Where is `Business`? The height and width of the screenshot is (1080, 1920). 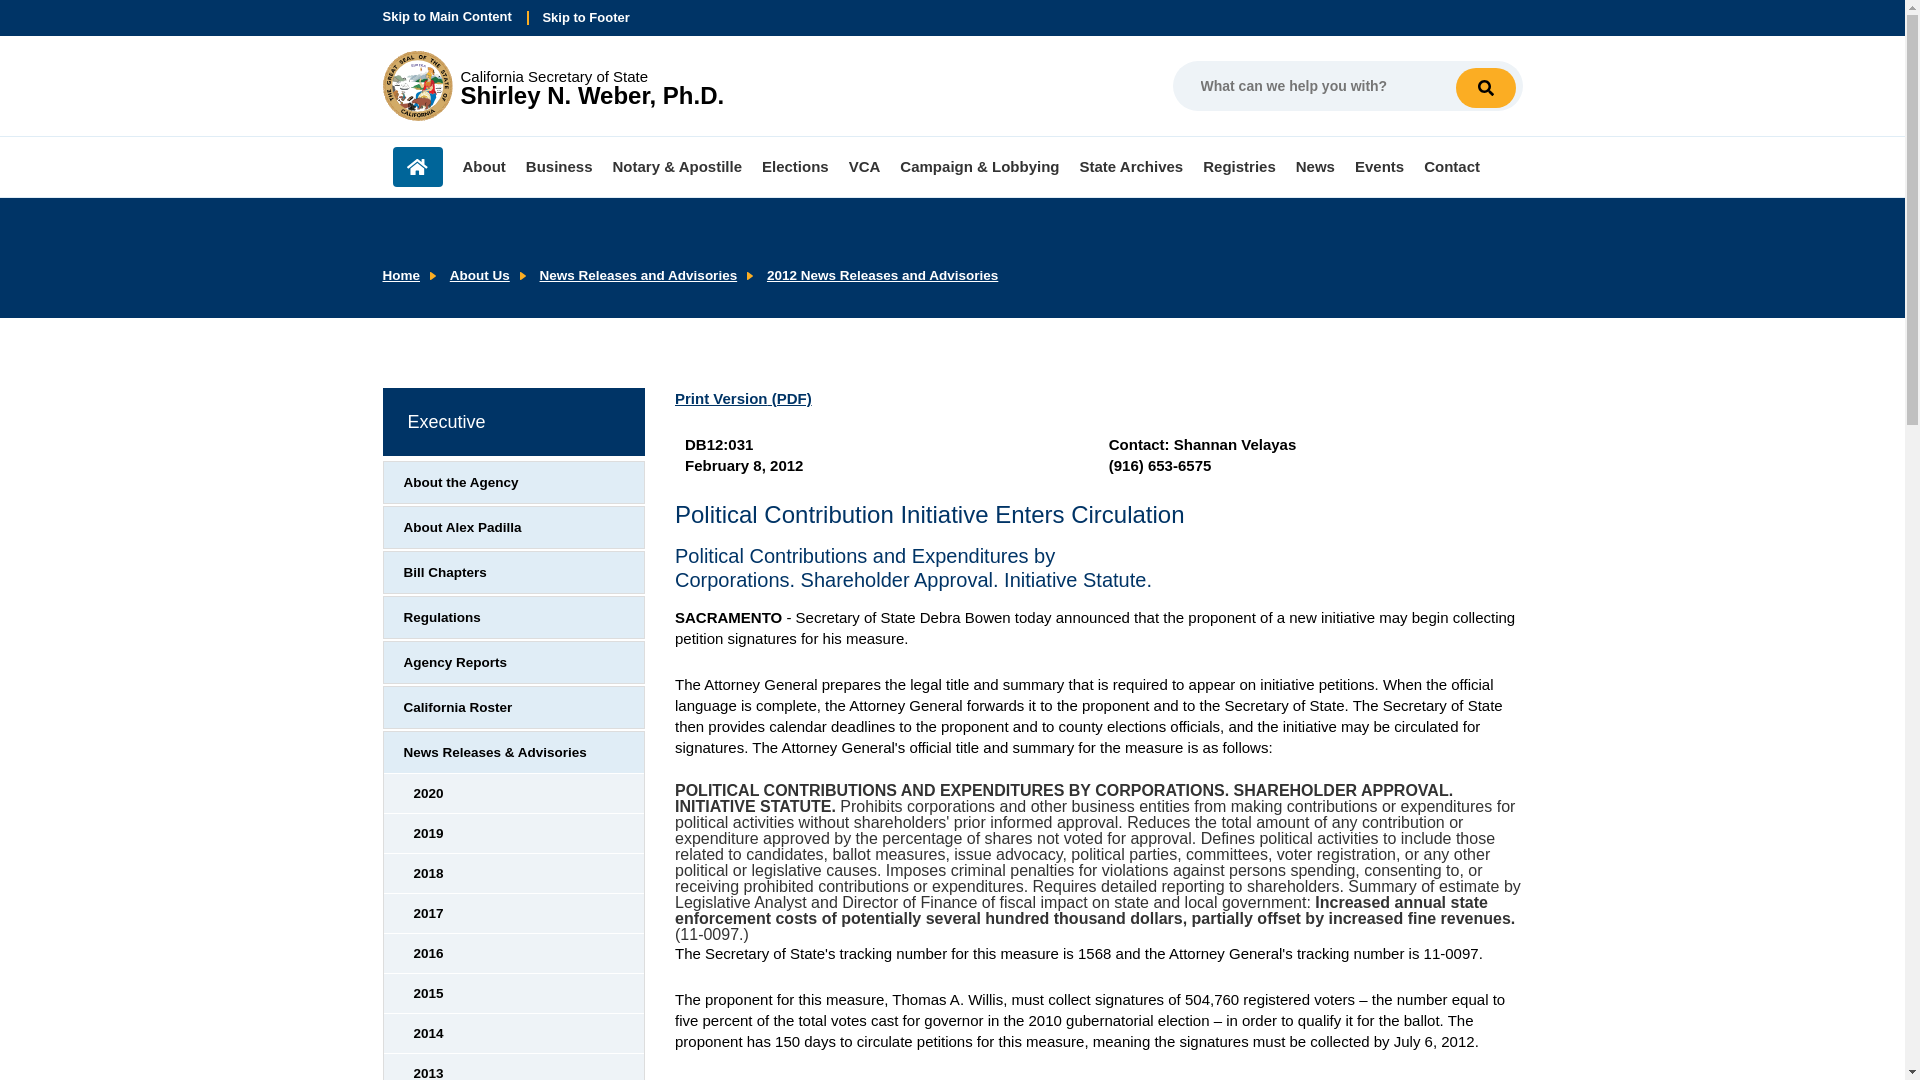
Business is located at coordinates (560, 166).